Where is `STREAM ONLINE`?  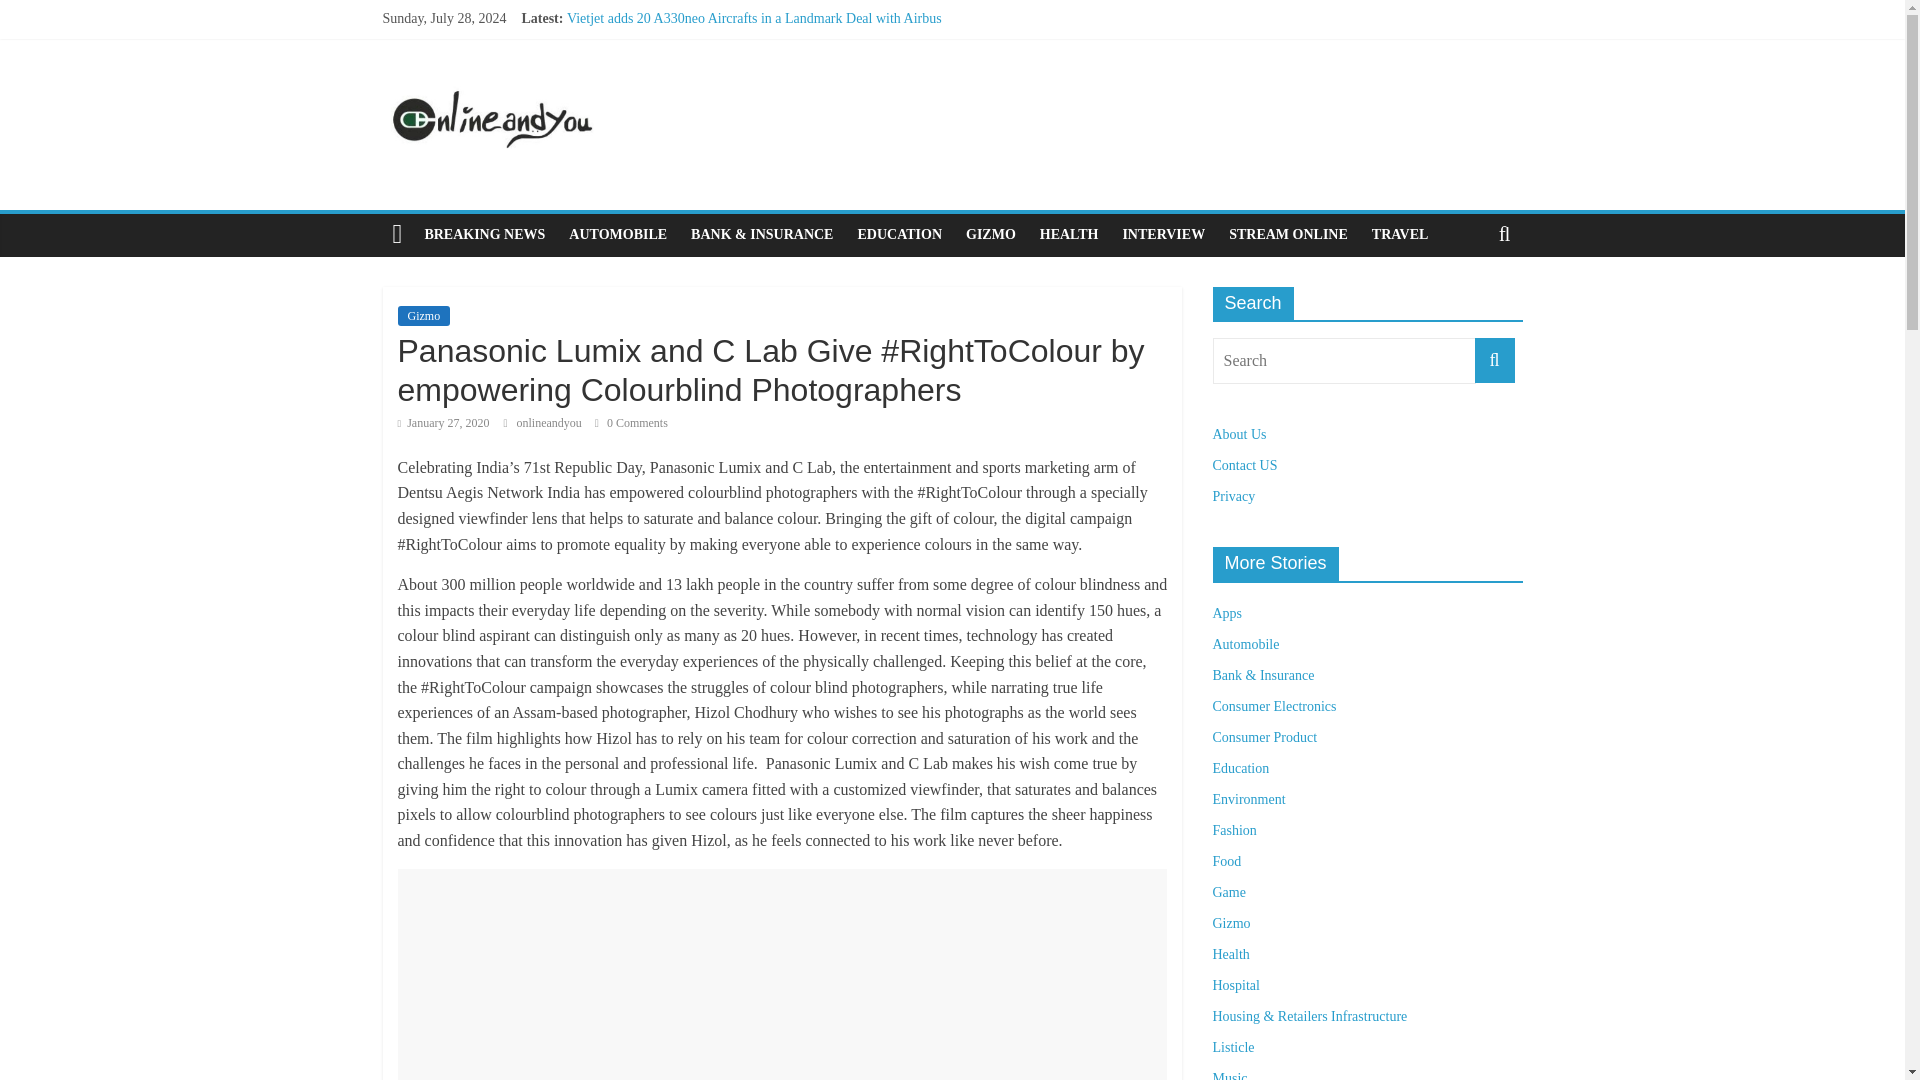
STREAM ONLINE is located at coordinates (1288, 234).